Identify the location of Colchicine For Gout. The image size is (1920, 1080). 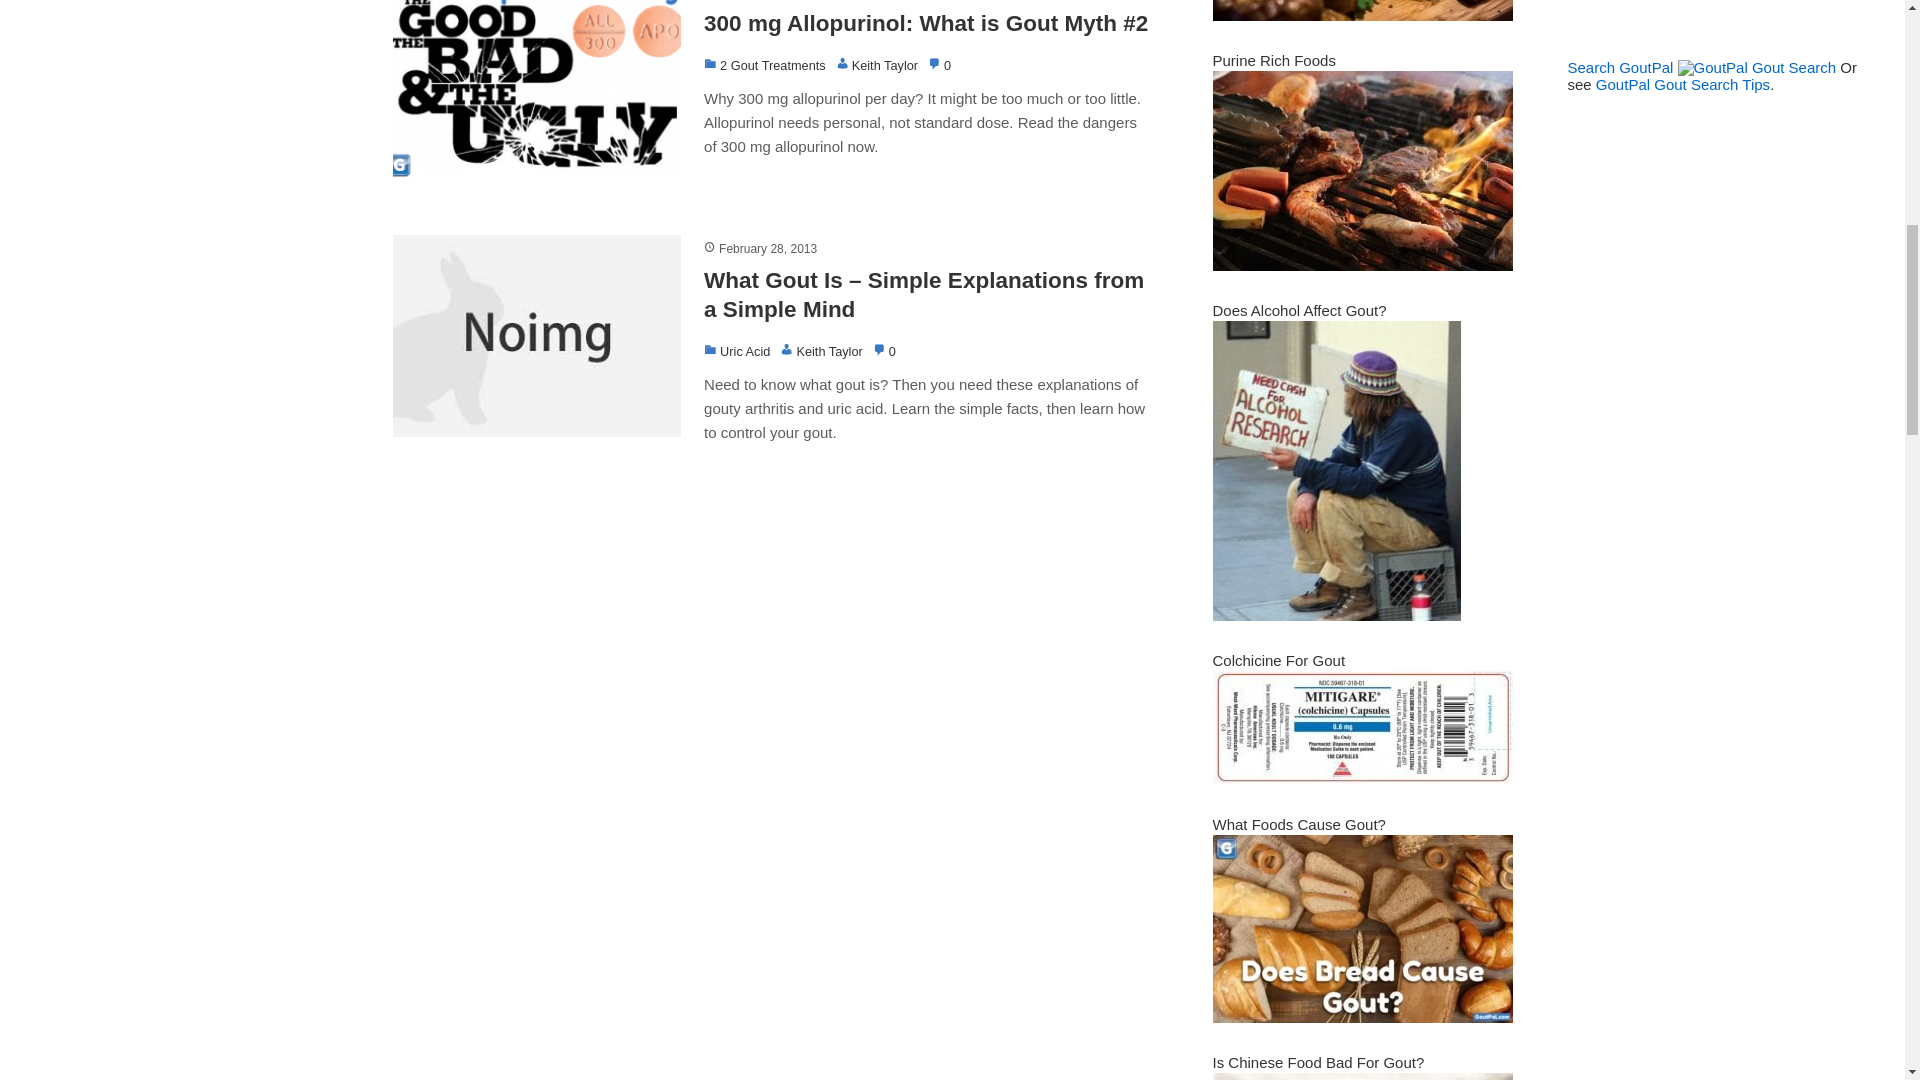
(1278, 660).